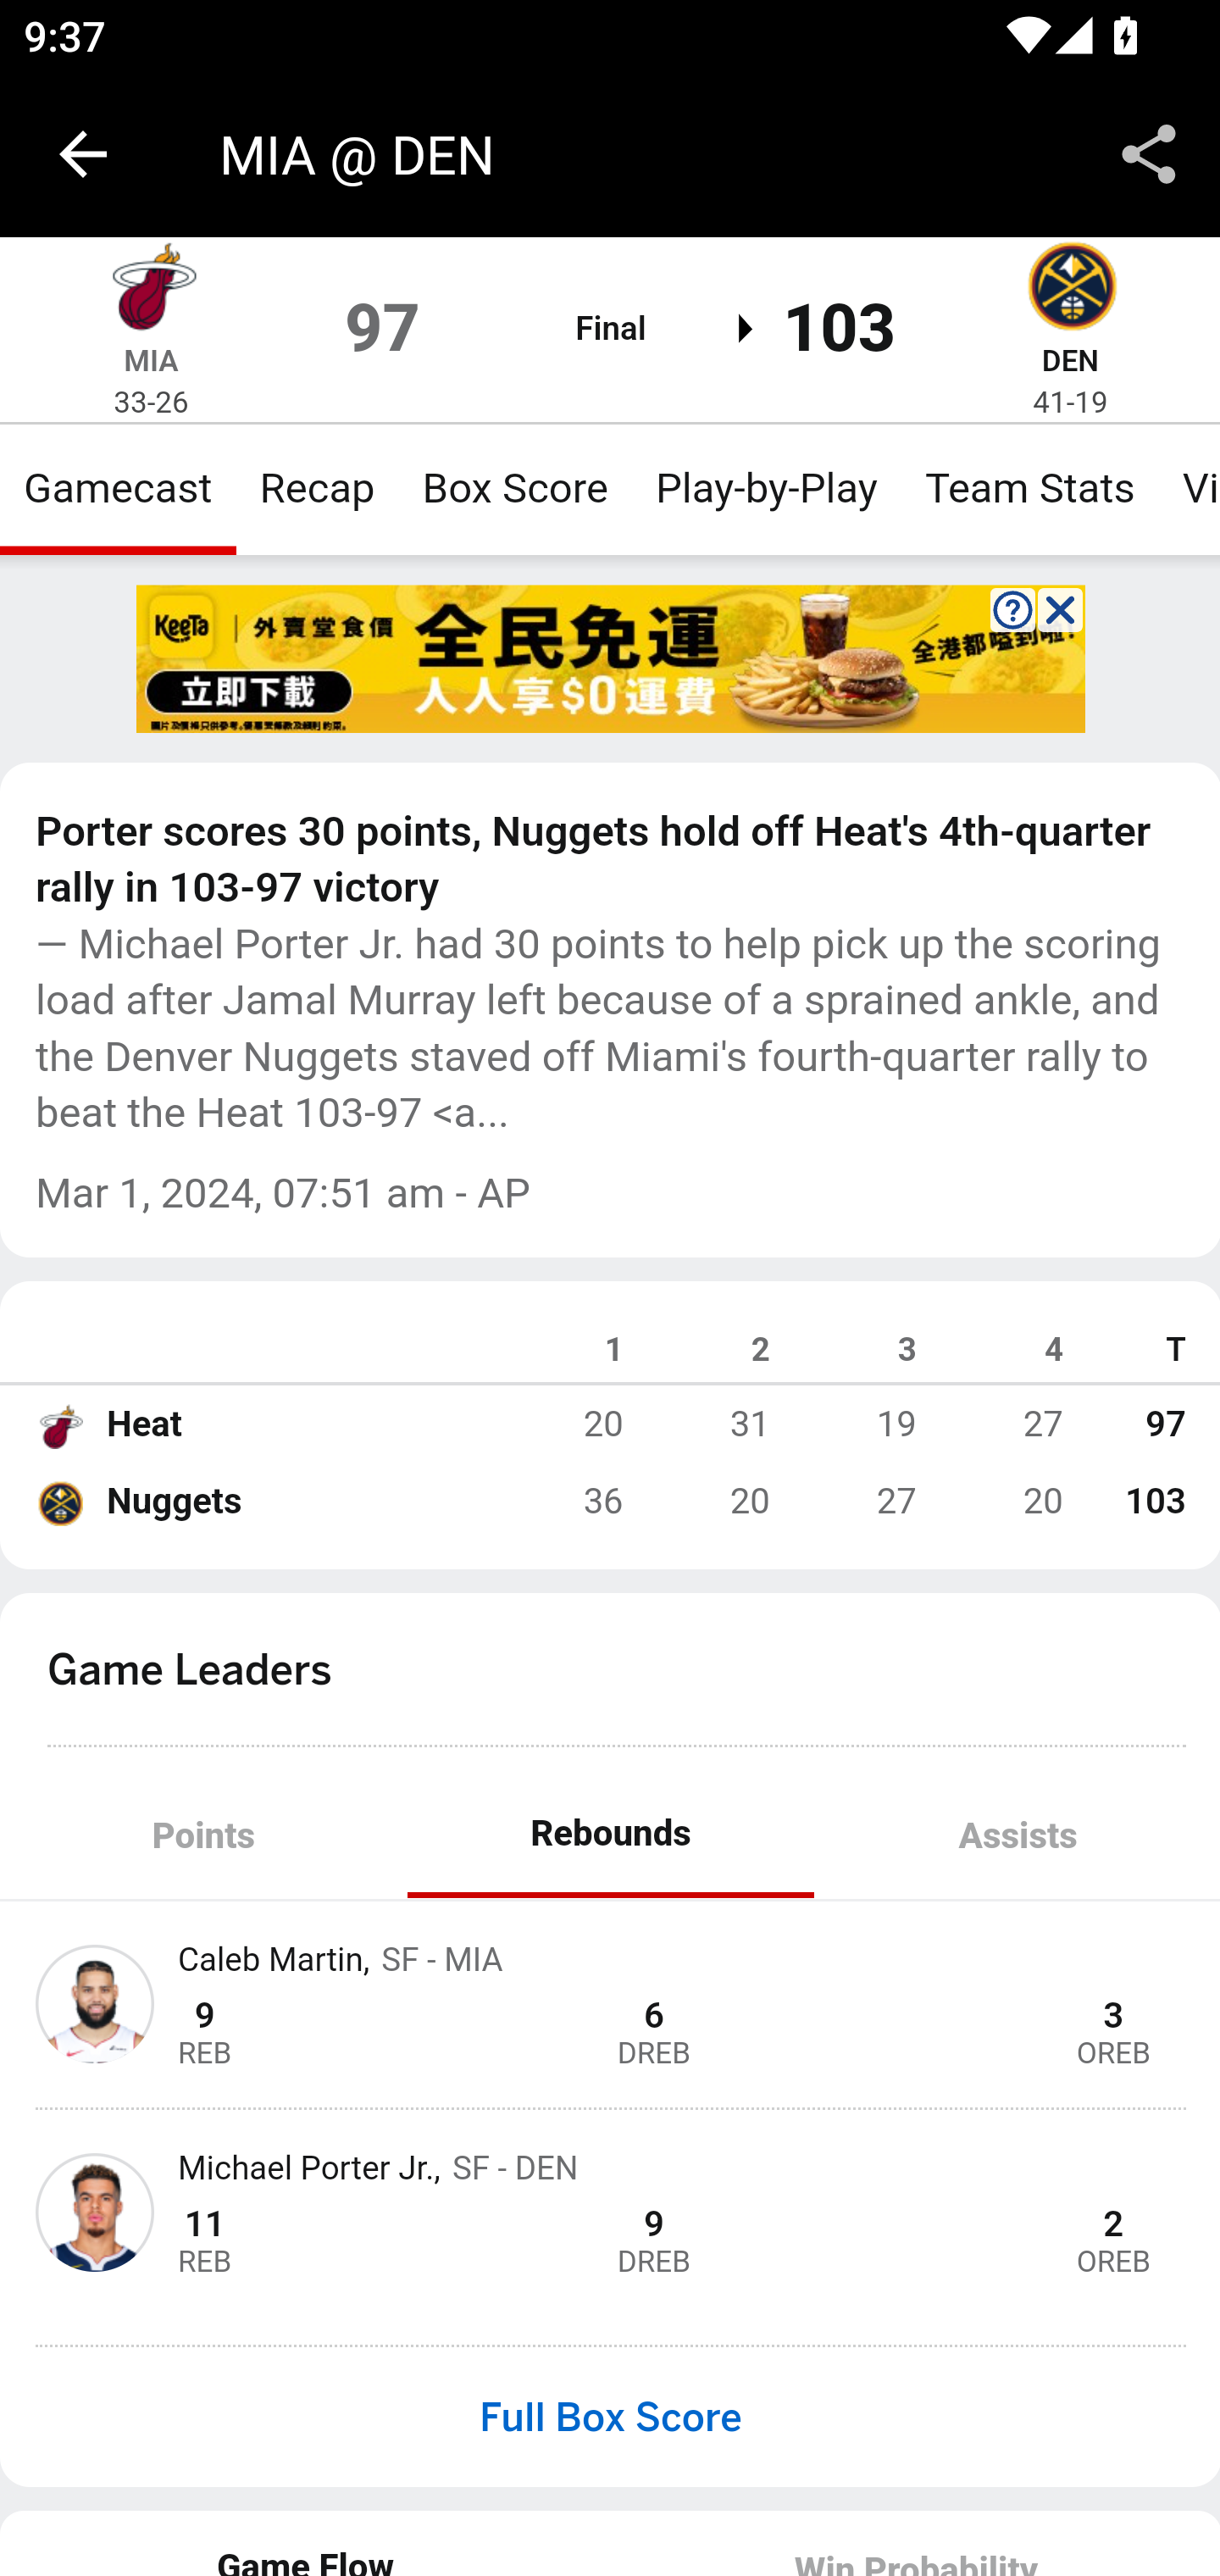 The height and width of the screenshot is (2576, 1220). I want to click on Gamecast, so click(119, 488).